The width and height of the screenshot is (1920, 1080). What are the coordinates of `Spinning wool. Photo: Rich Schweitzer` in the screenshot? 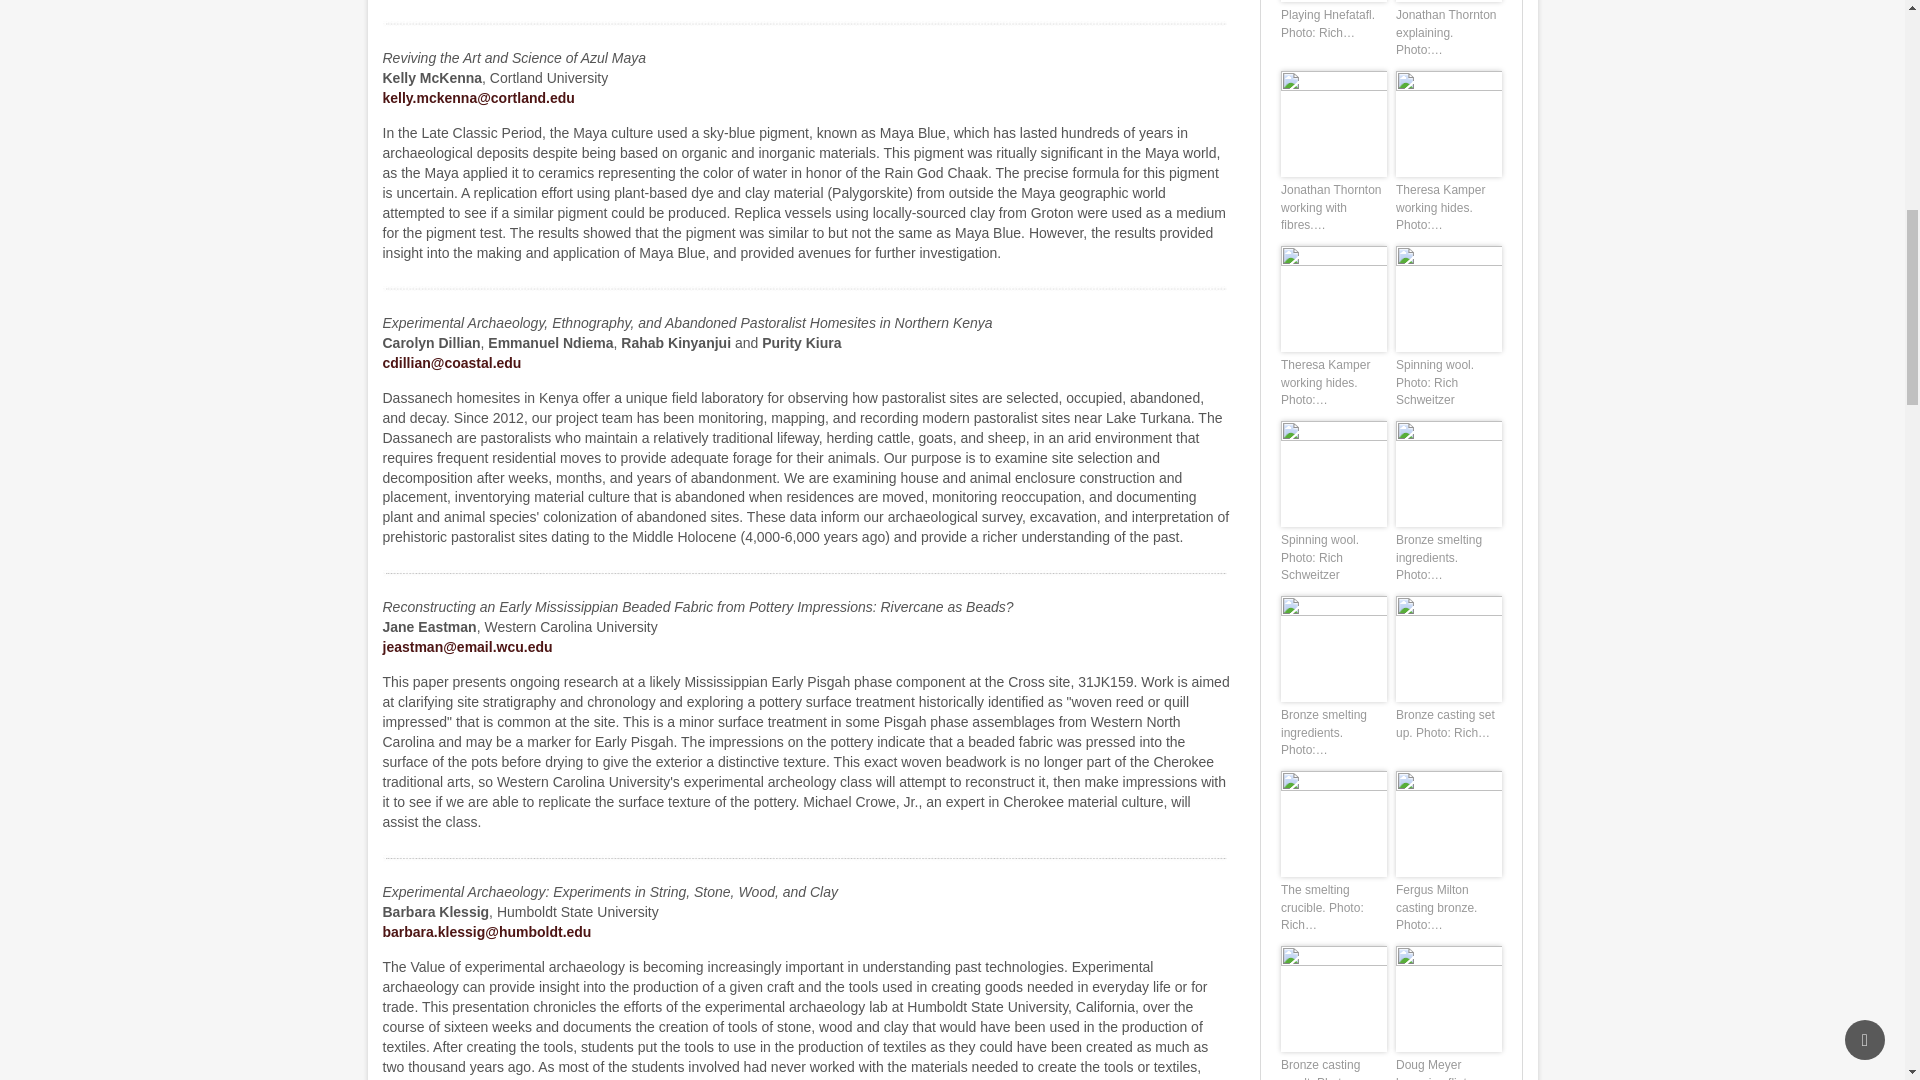 It's located at (1333, 472).